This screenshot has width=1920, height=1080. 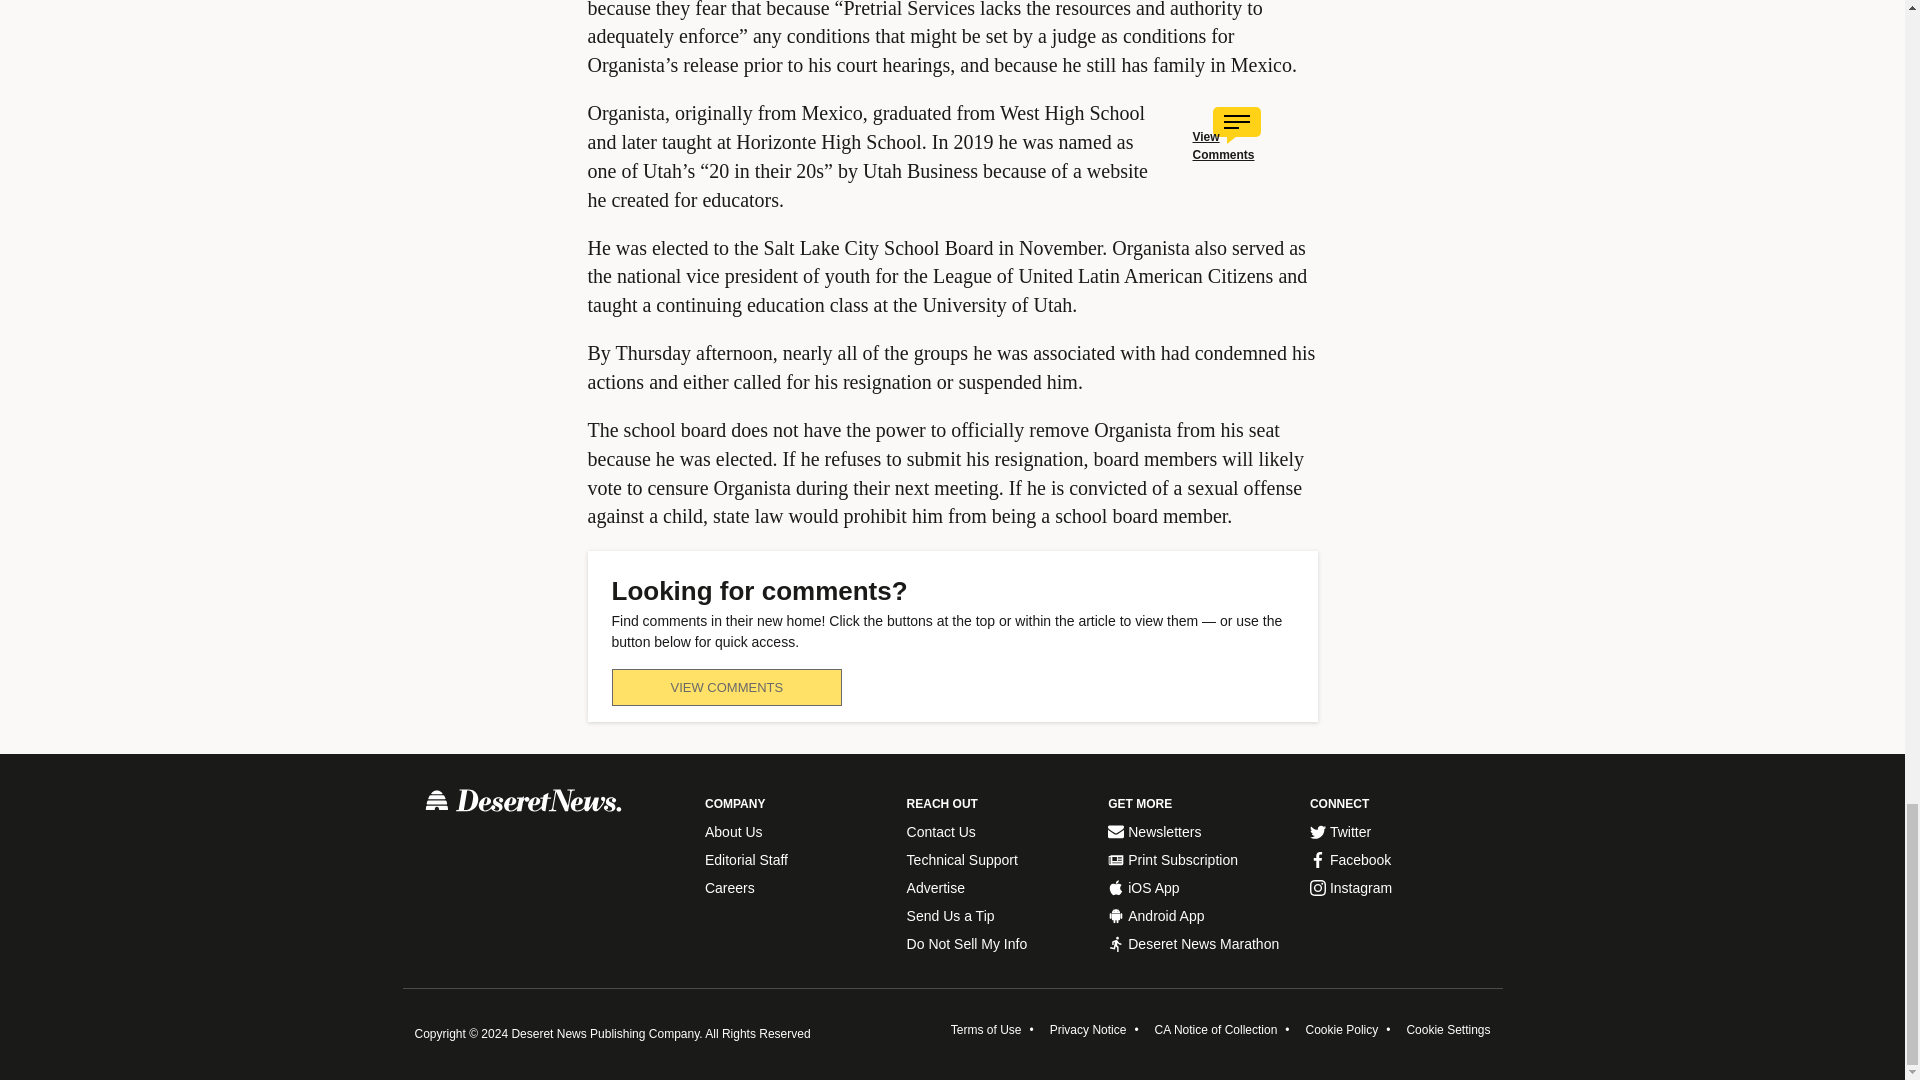 I want to click on Privacy Notice, so click(x=1088, y=1029).